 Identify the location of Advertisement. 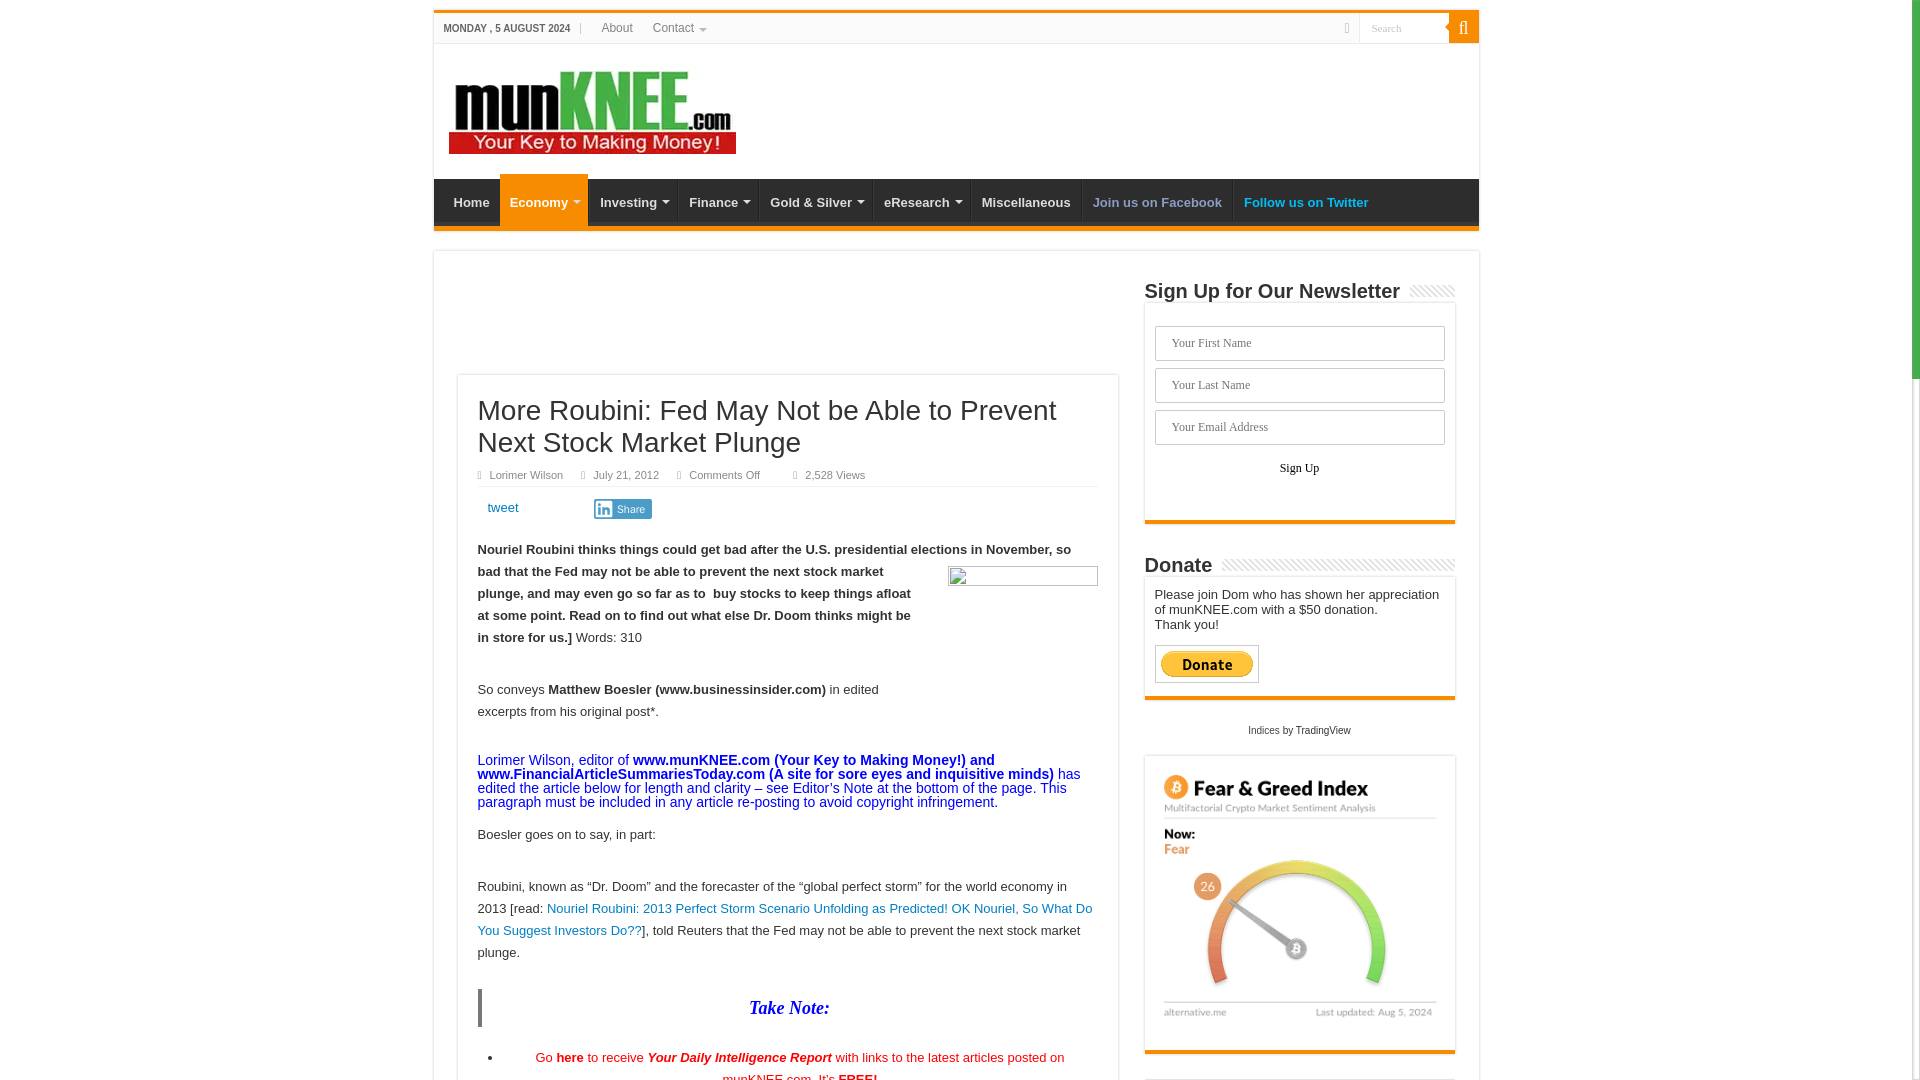
(788, 324).